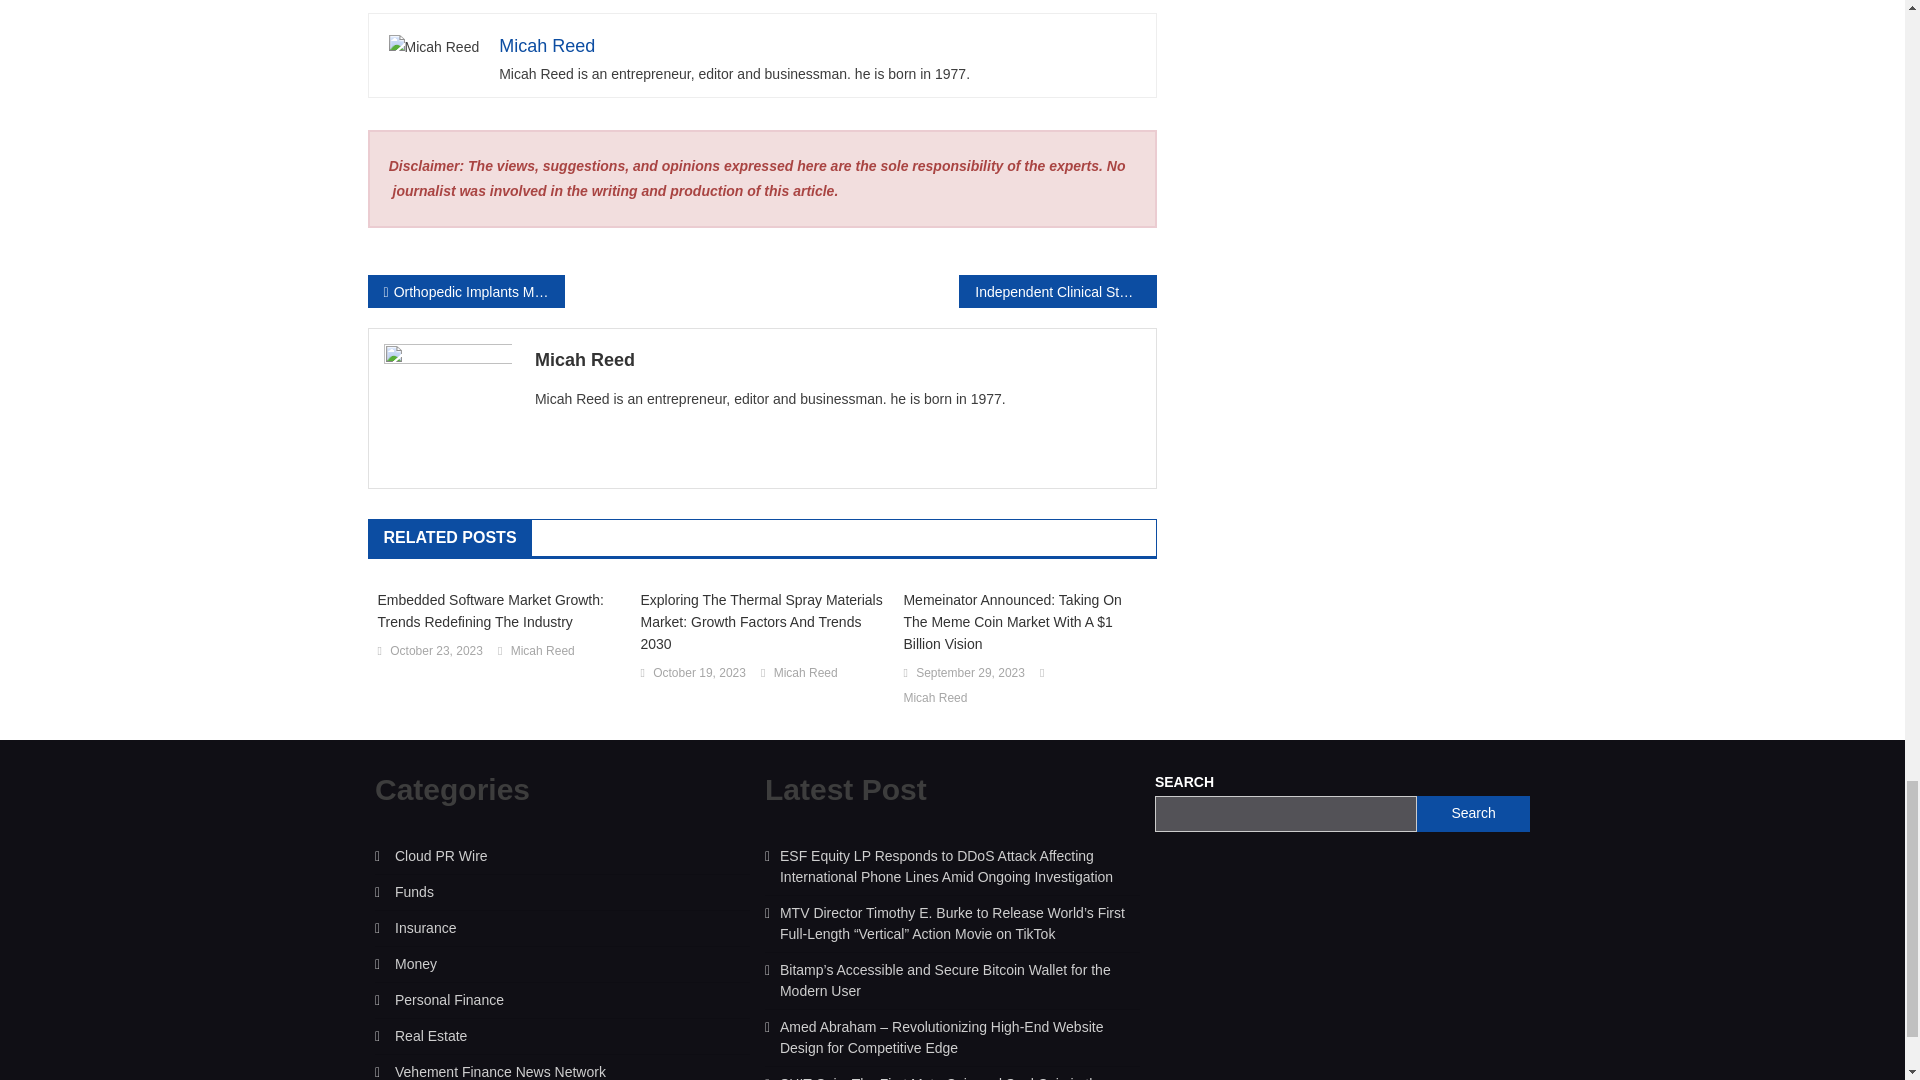 This screenshot has width=1920, height=1080. What do you see at coordinates (542, 652) in the screenshot?
I see `Micah Reed` at bounding box center [542, 652].